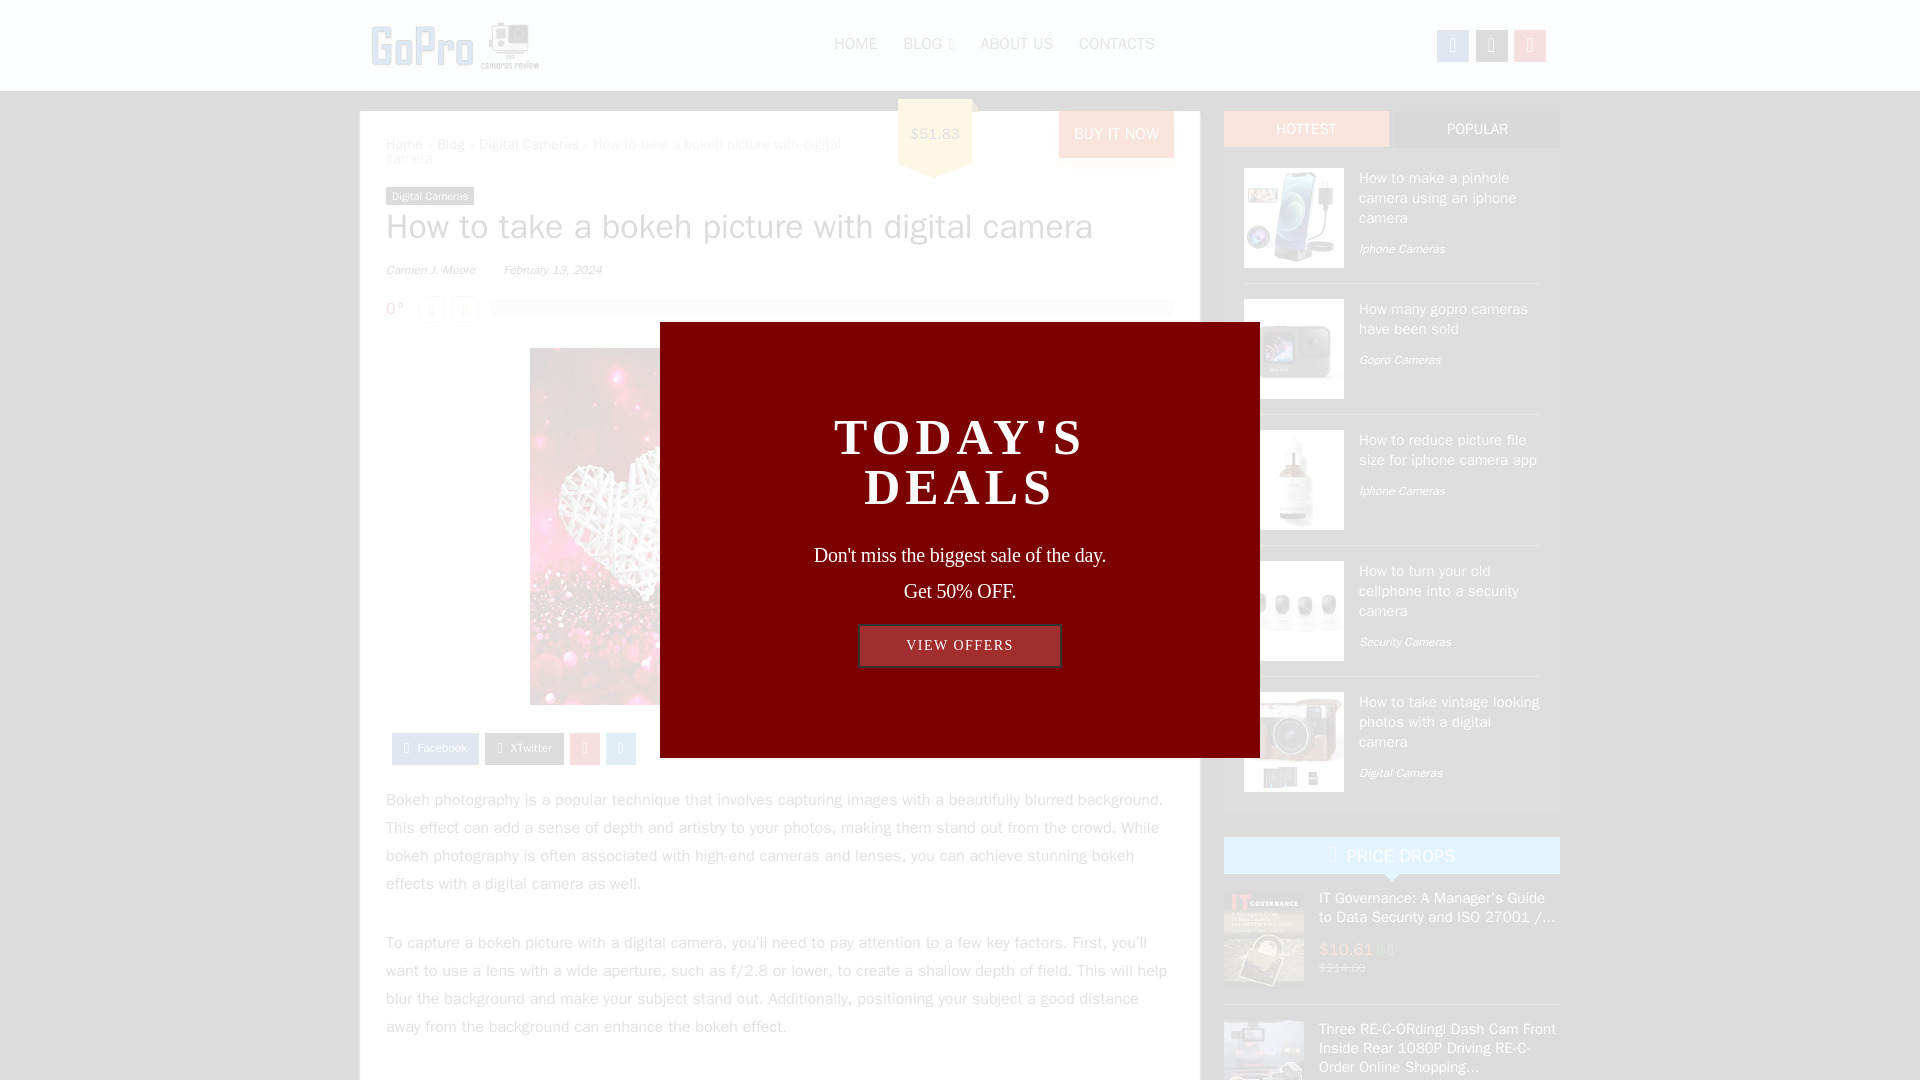 The image size is (1920, 1080). I want to click on BUY IT NOW, so click(1116, 134).